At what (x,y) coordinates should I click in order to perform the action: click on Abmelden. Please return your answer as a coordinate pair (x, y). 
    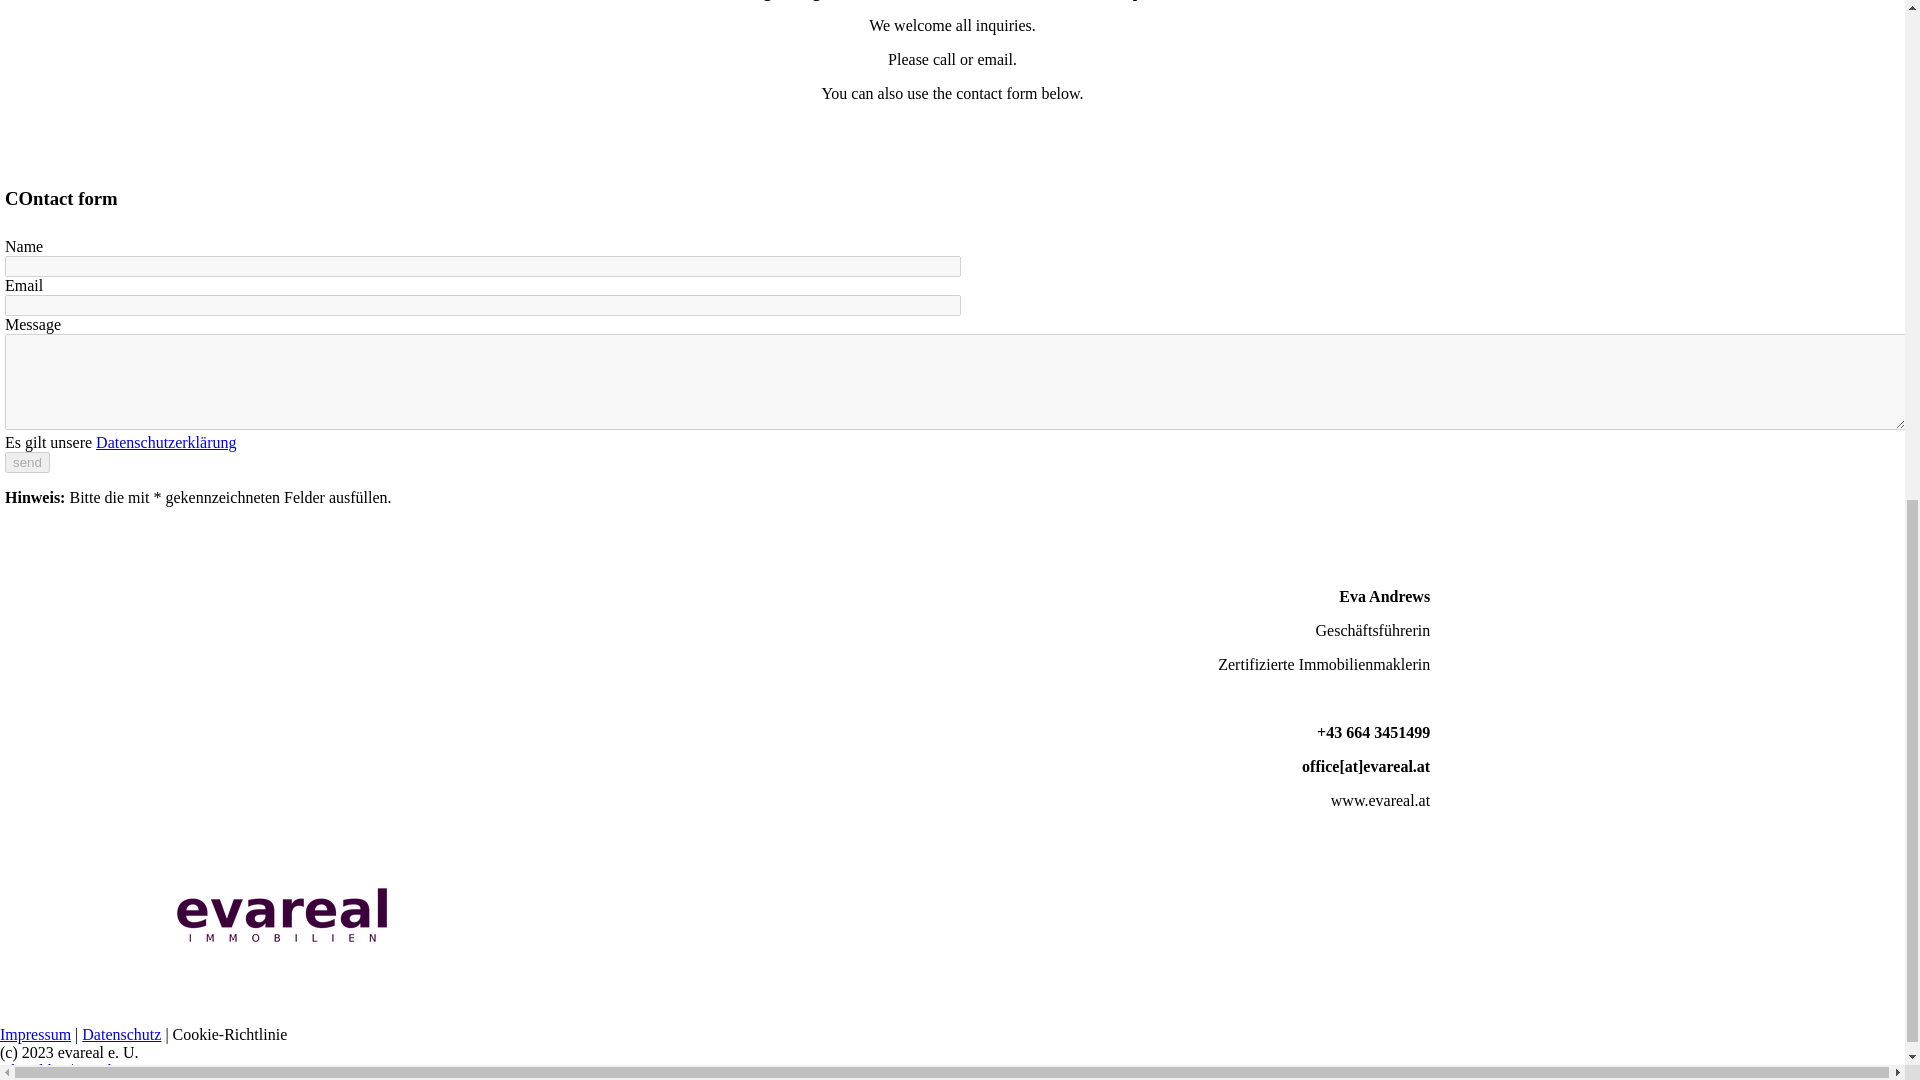
    Looking at the image, I should click on (36, 1070).